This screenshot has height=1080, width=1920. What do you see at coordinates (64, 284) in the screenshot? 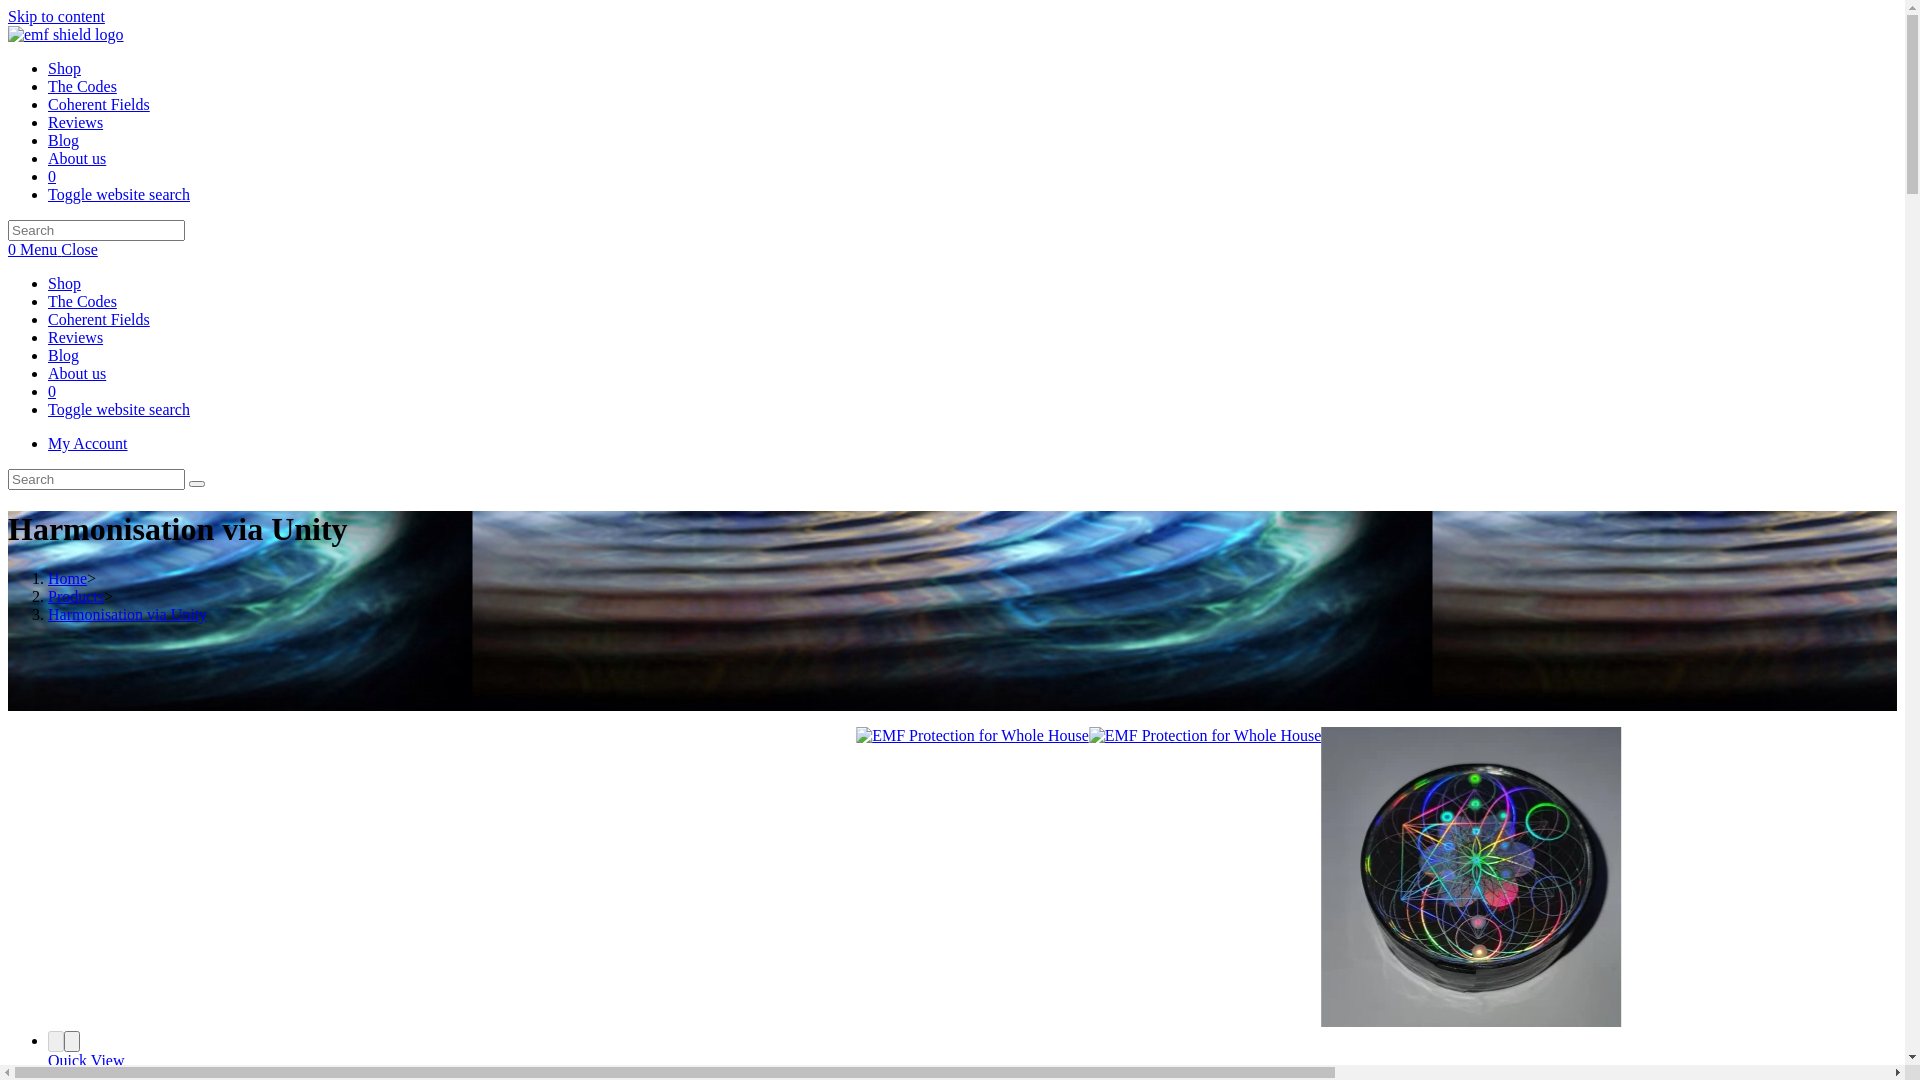
I see `Shop` at bounding box center [64, 284].